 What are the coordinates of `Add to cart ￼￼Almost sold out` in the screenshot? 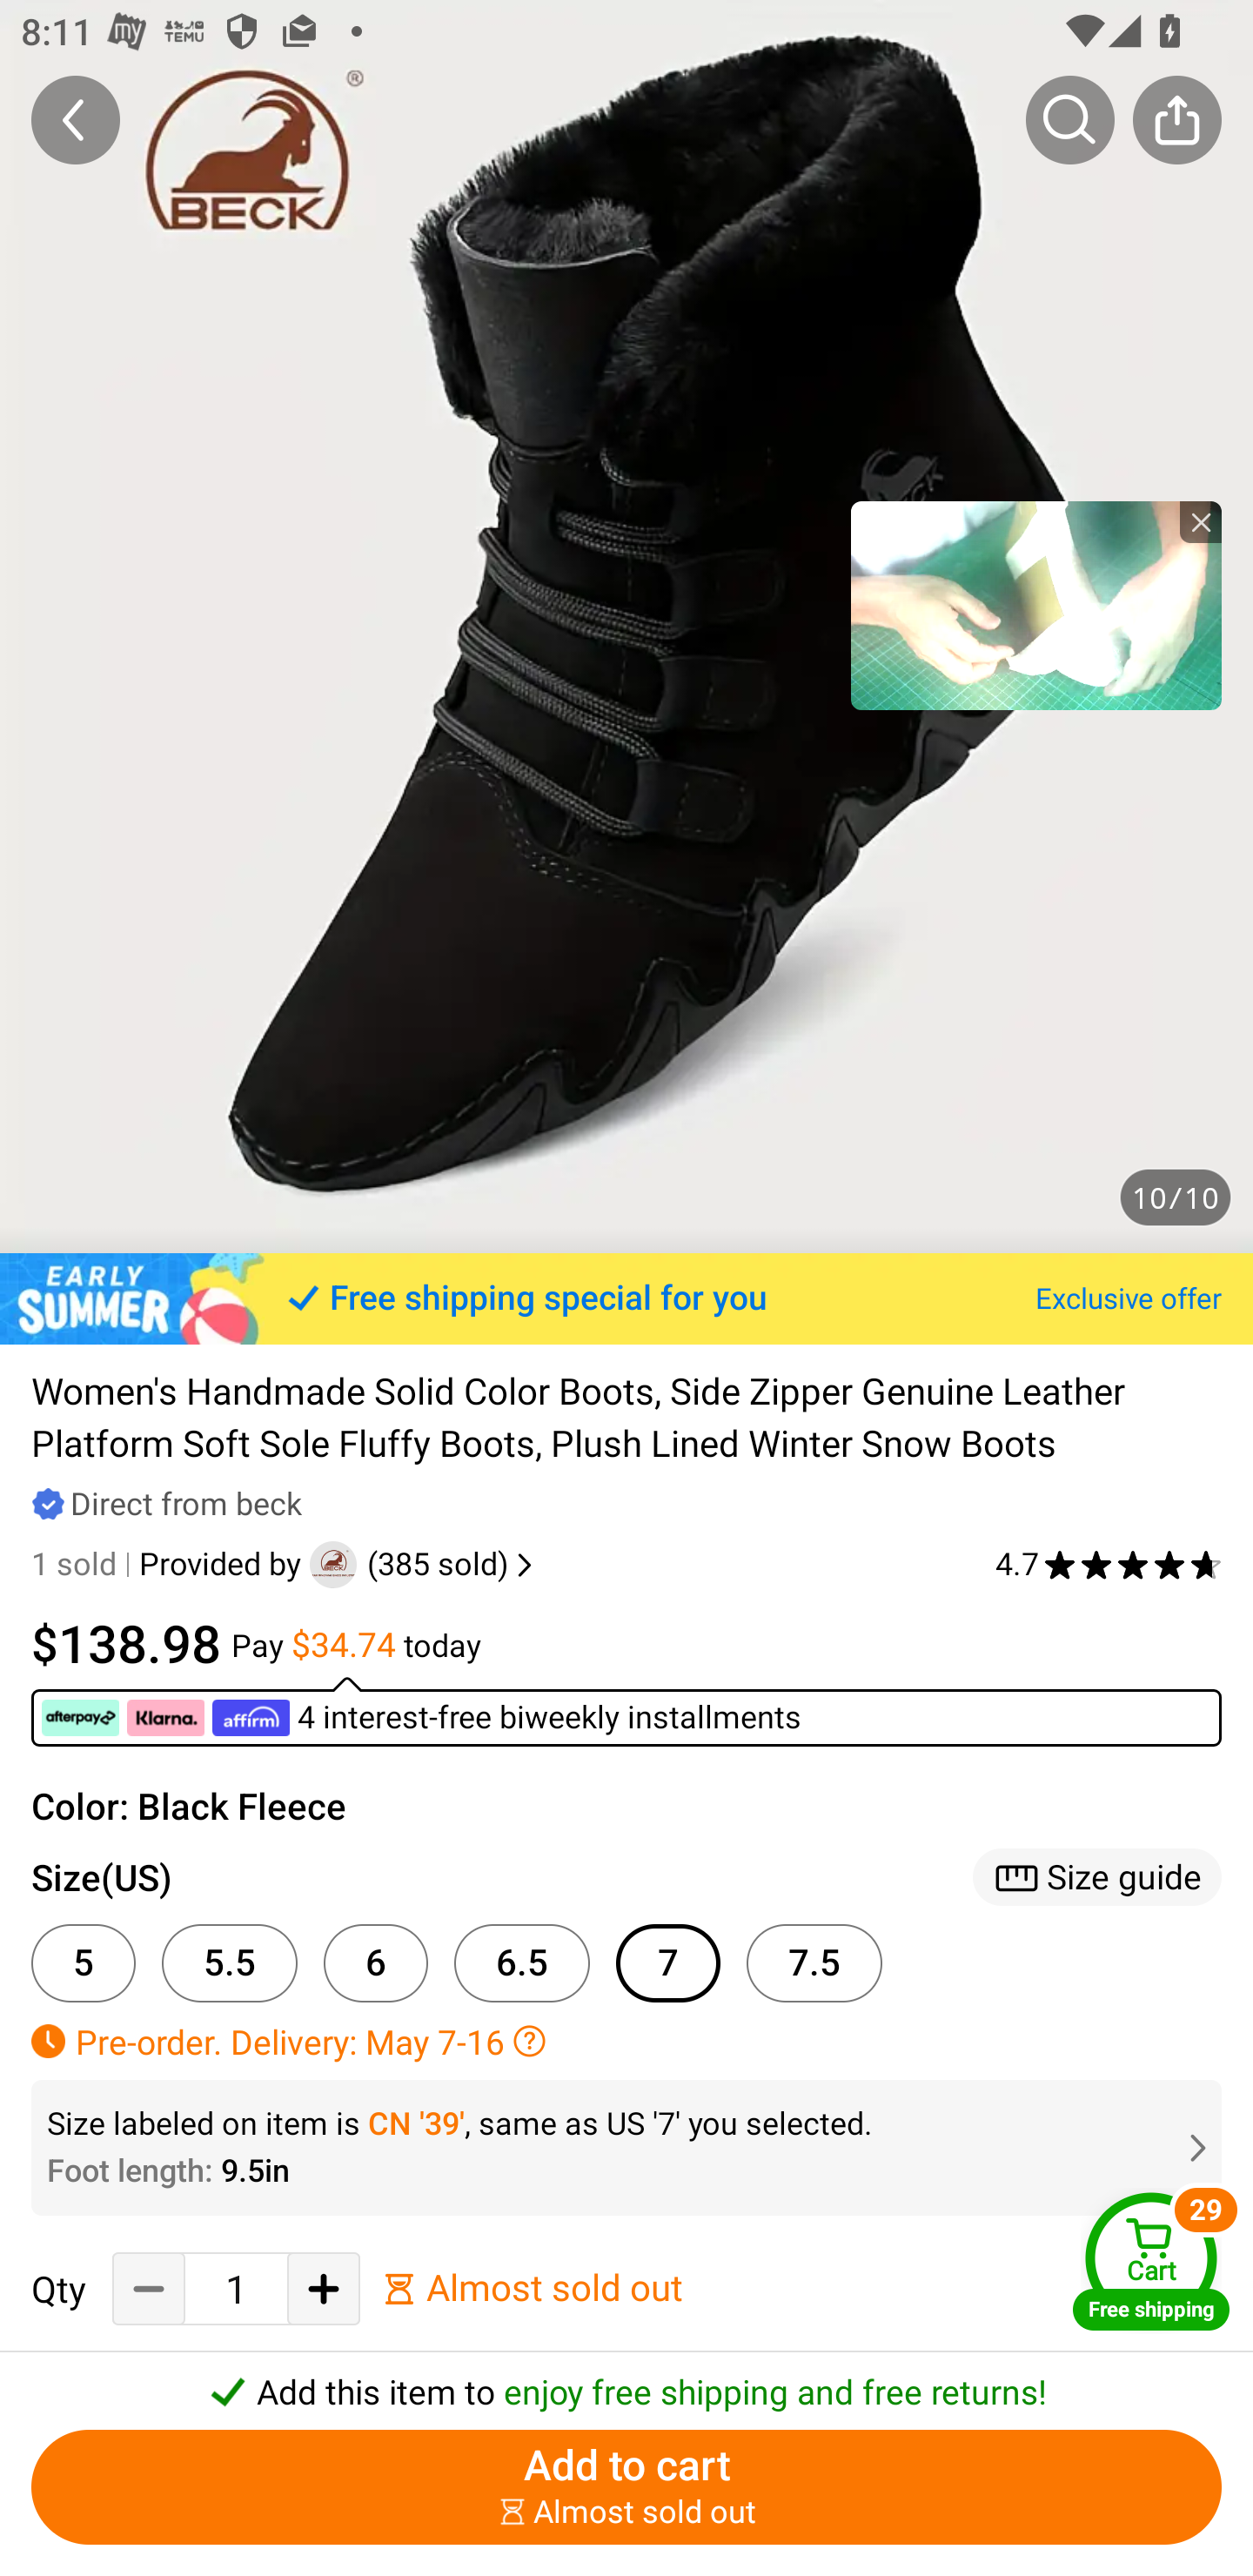 It's located at (626, 2487).